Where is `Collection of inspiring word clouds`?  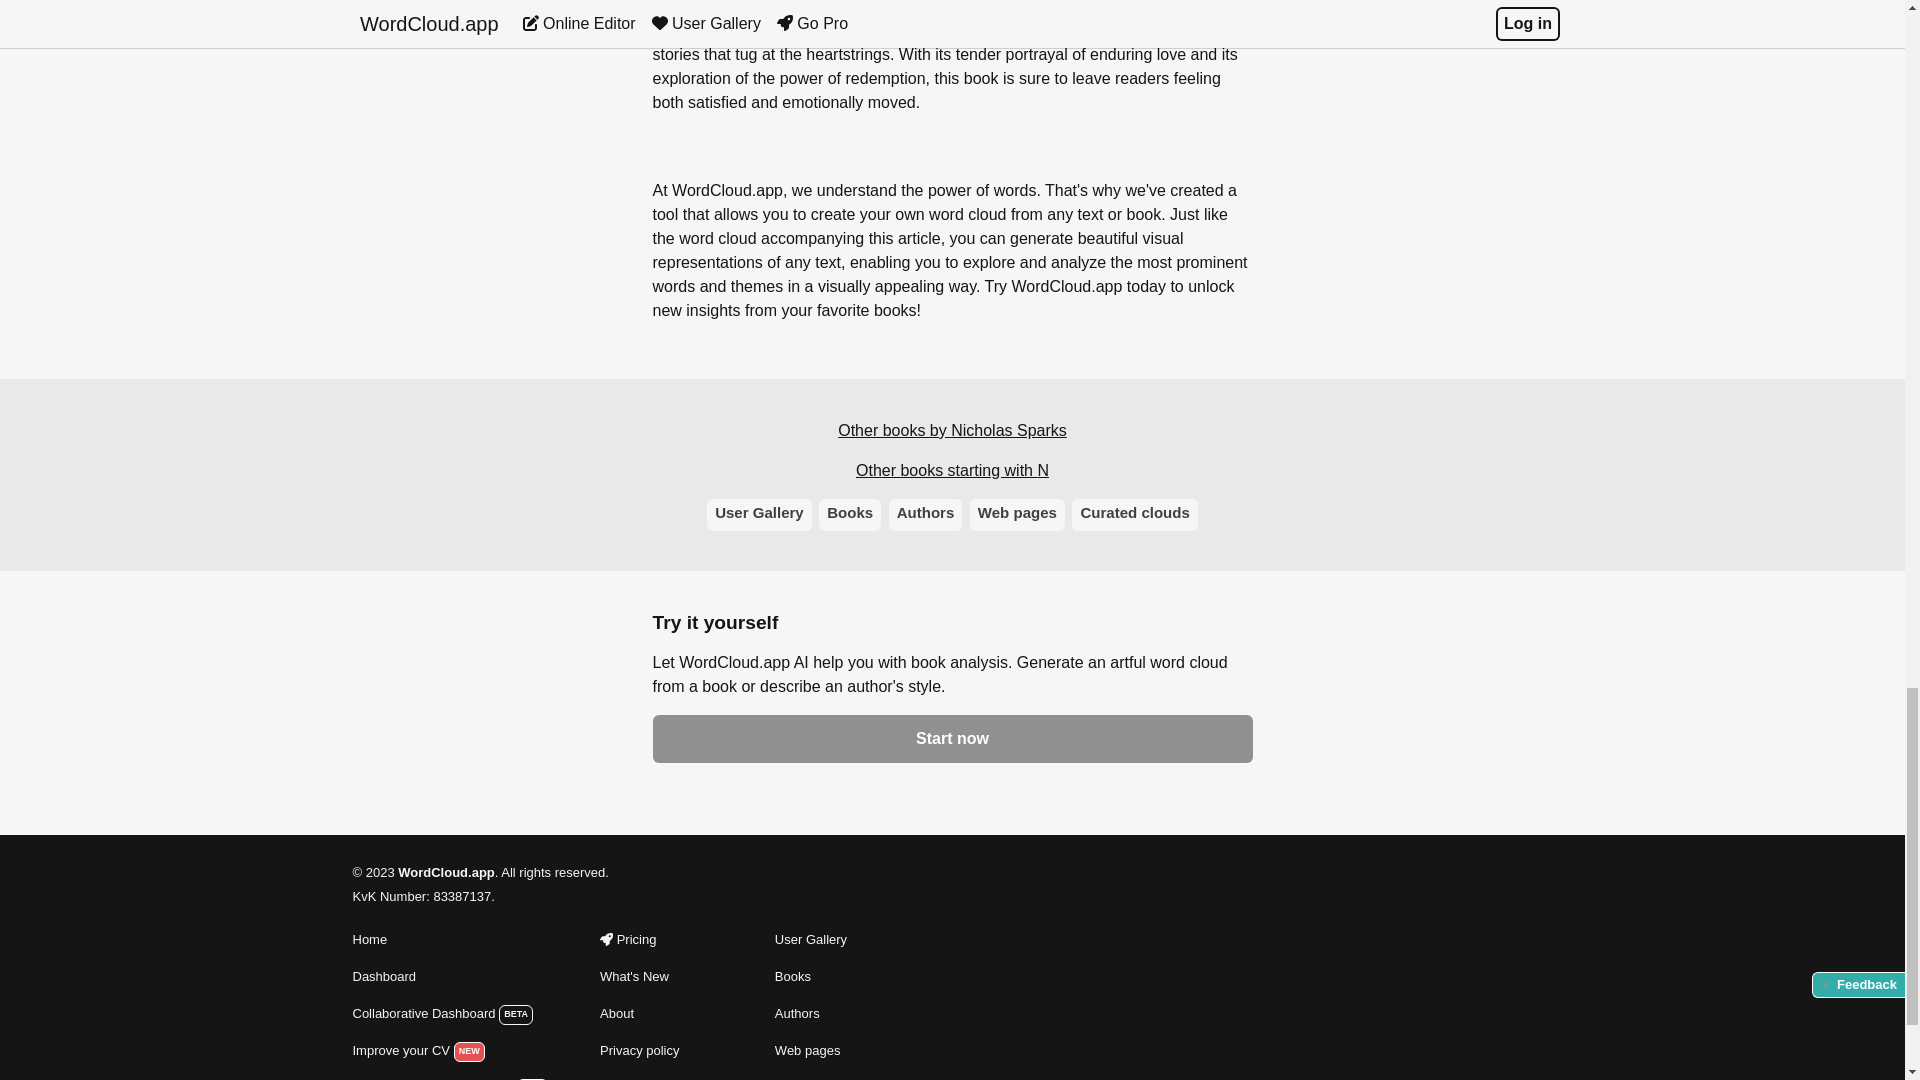 Collection of inspiring word clouds is located at coordinates (818, 1078).